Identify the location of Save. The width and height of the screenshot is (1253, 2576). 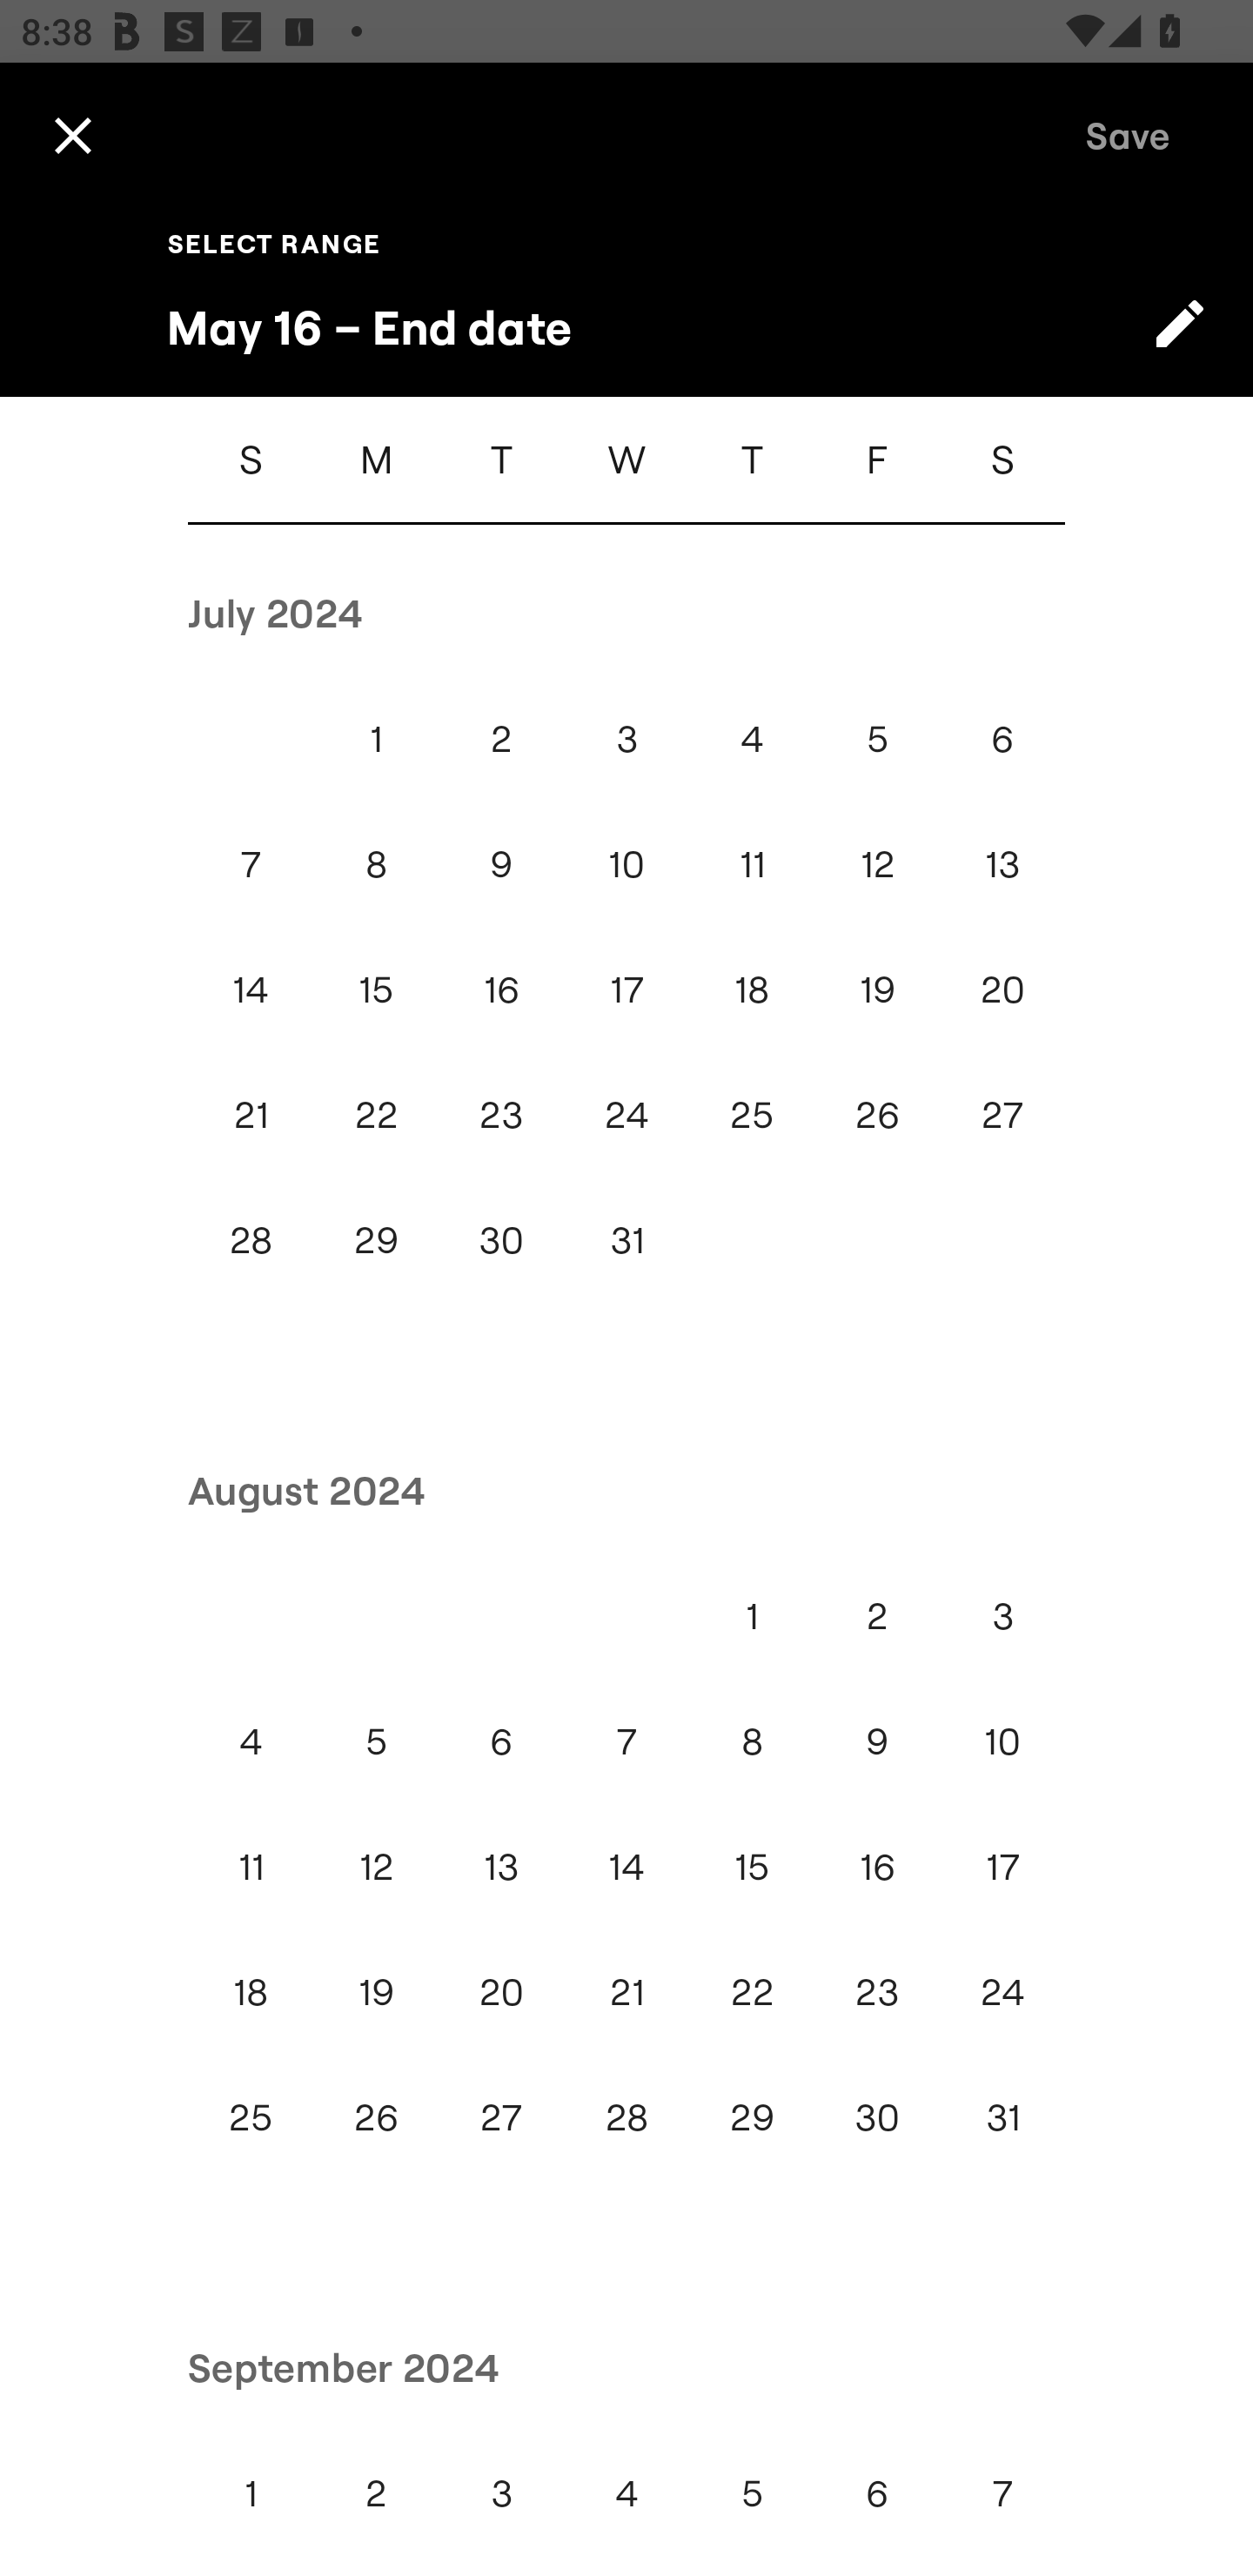
(1128, 134).